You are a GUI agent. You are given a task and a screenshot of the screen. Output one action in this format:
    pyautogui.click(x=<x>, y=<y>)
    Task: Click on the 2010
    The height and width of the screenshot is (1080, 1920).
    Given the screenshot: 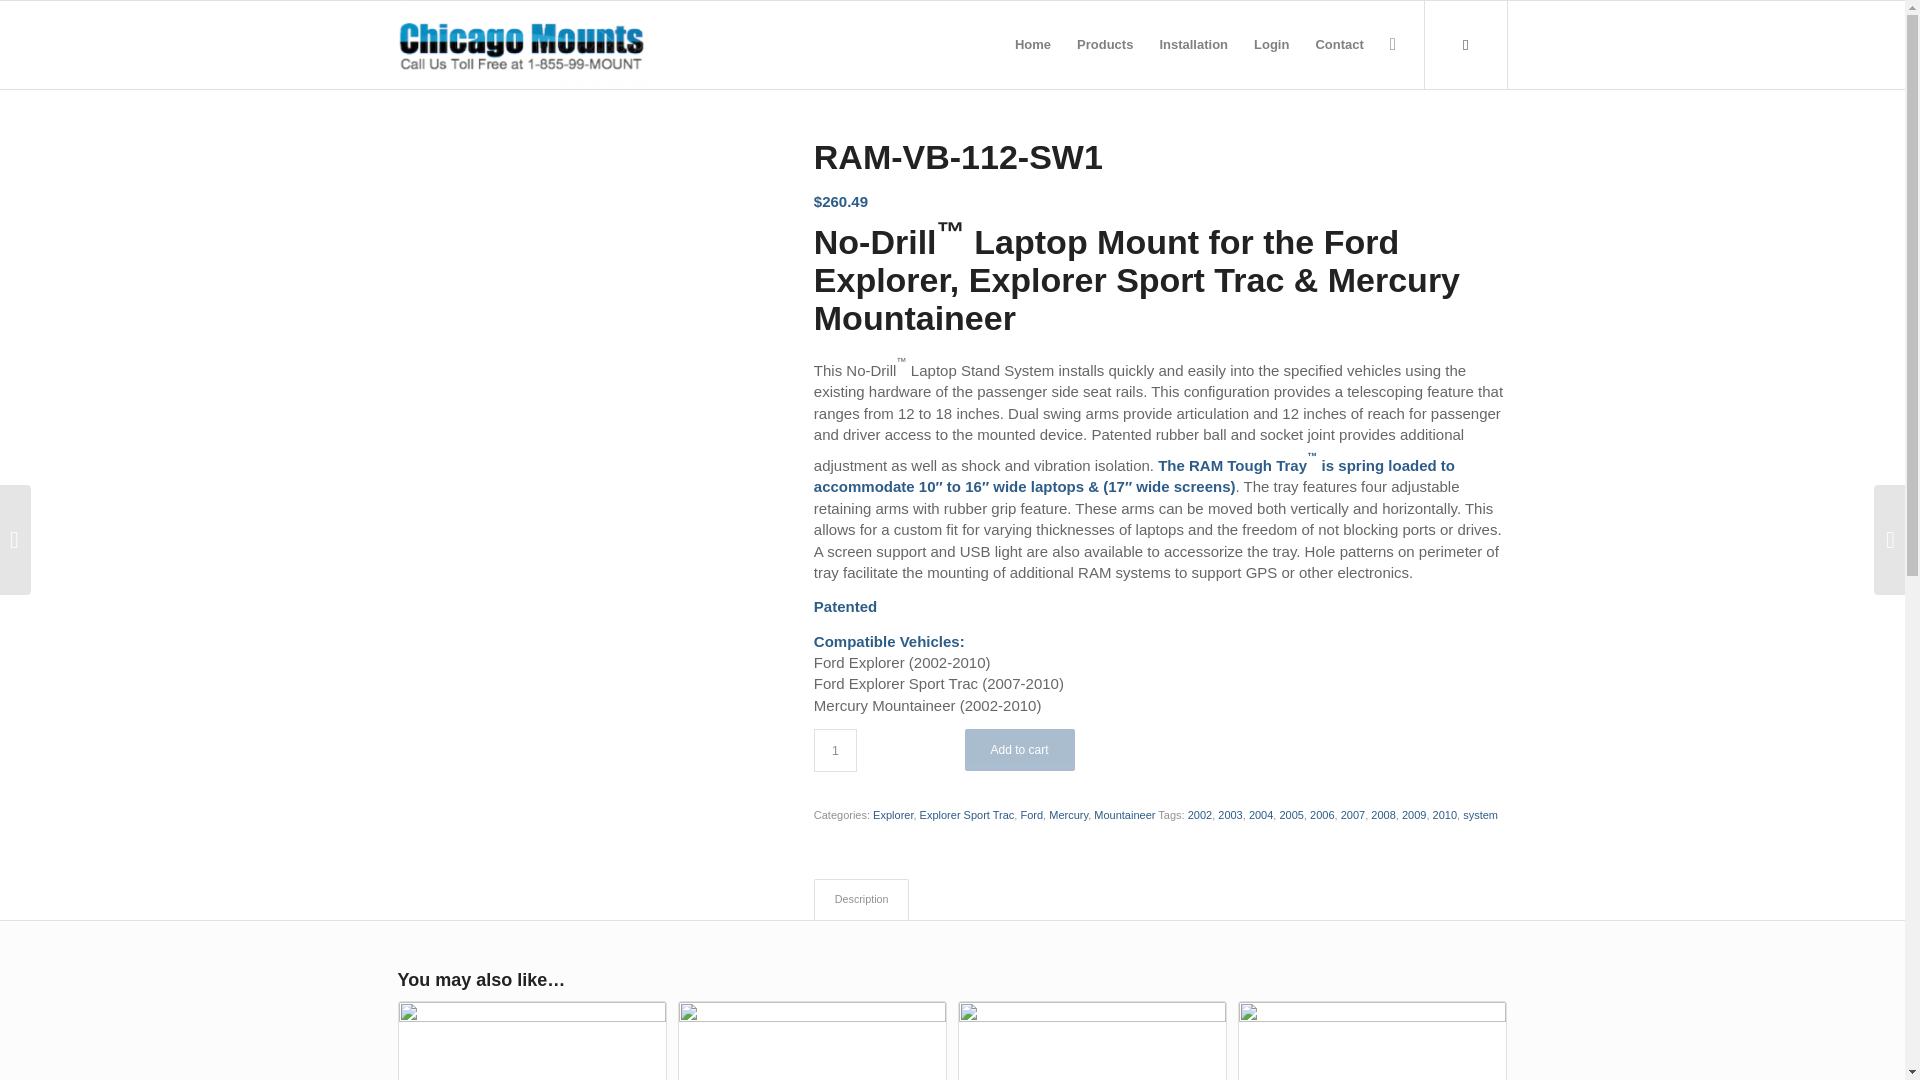 What is the action you would take?
    pyautogui.click(x=1444, y=814)
    